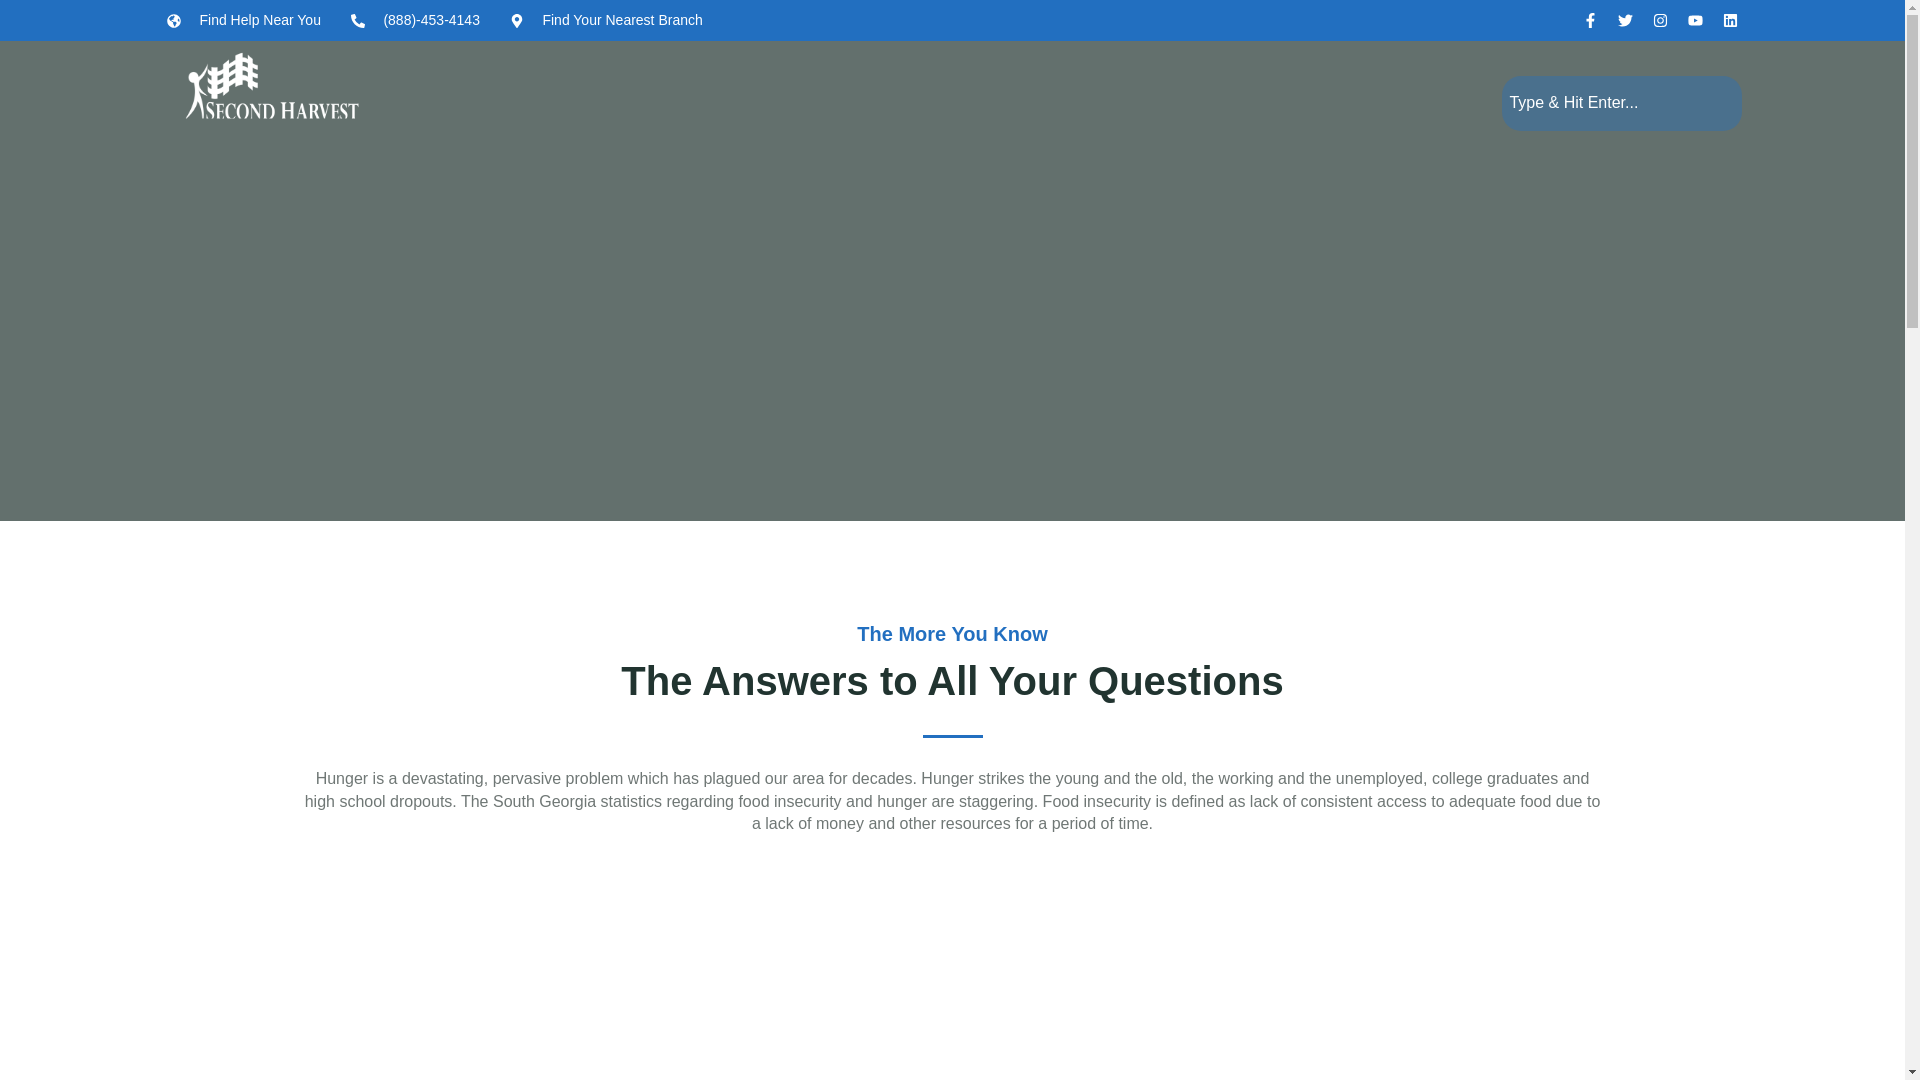 The image size is (1920, 1080). What do you see at coordinates (1730, 20) in the screenshot?
I see `Linkedin` at bounding box center [1730, 20].